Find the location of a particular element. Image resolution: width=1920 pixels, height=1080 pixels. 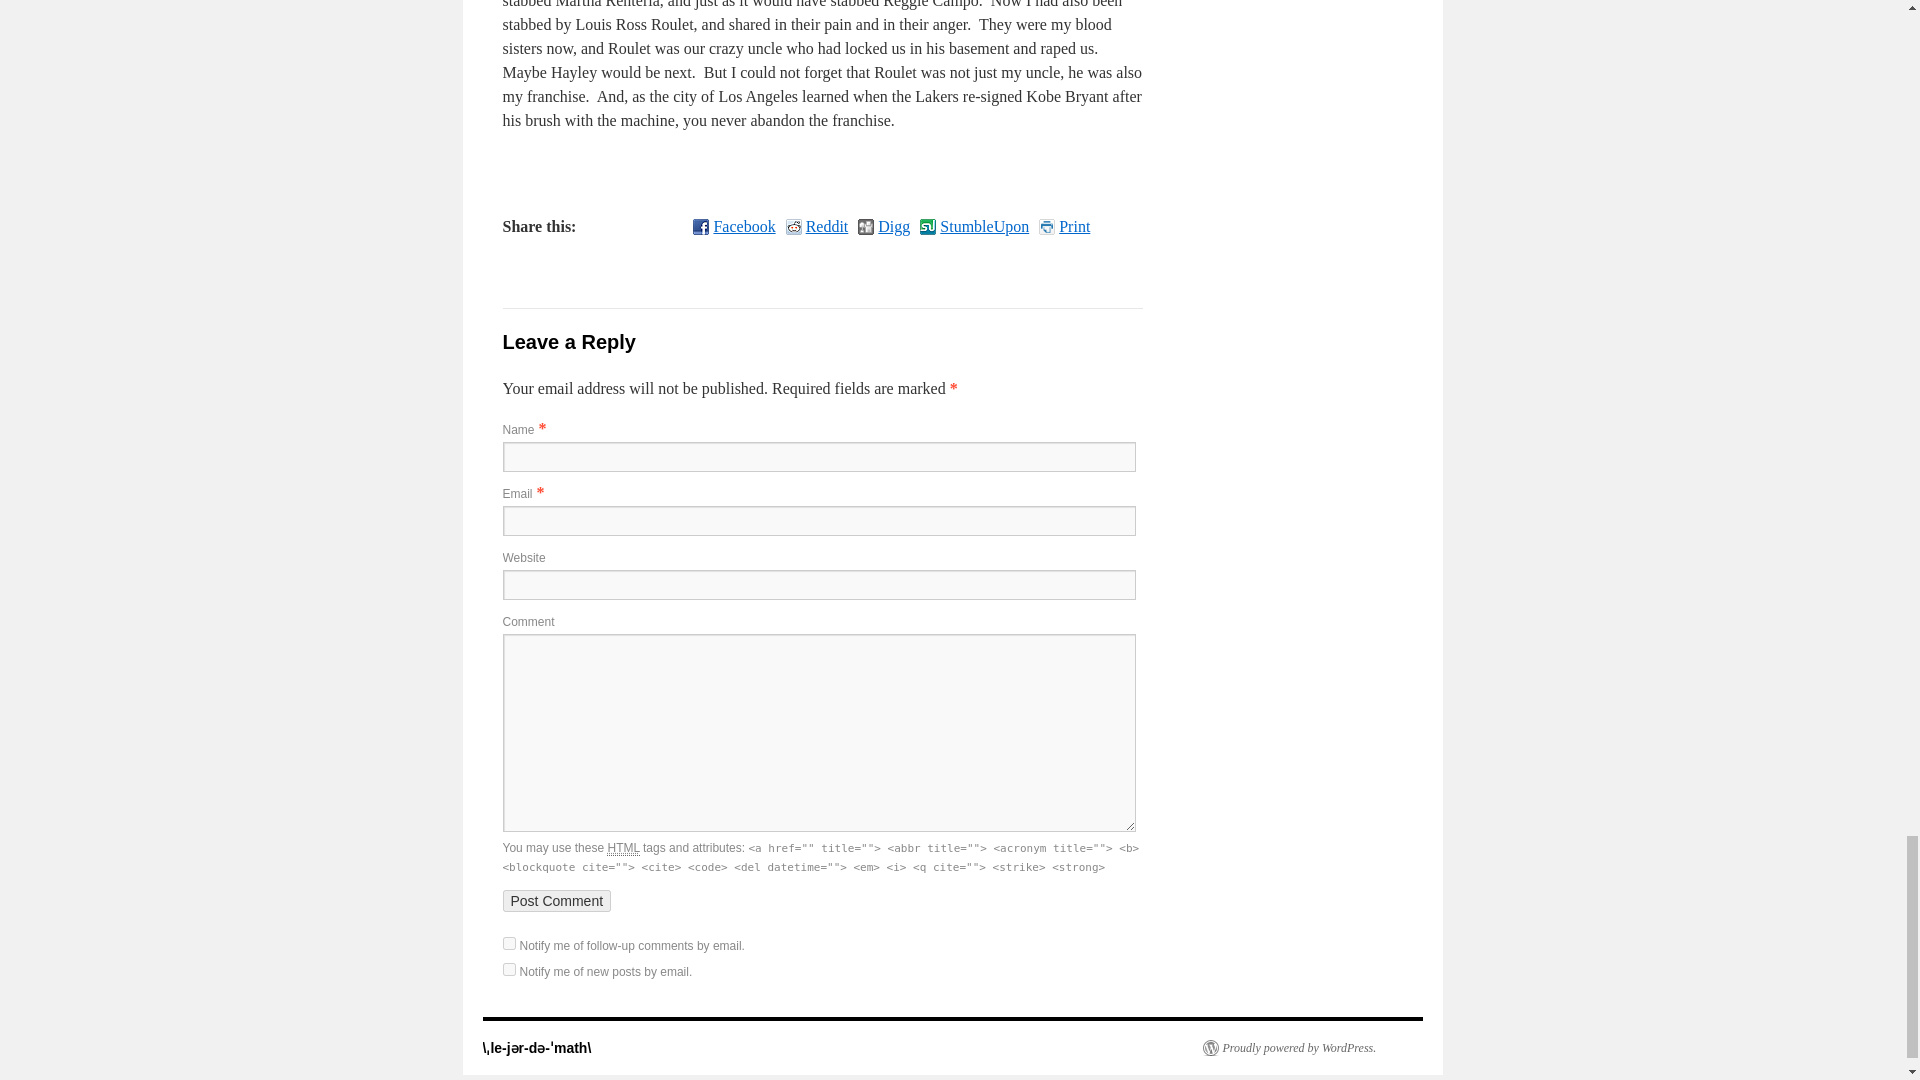

StumbleUpon is located at coordinates (974, 226).